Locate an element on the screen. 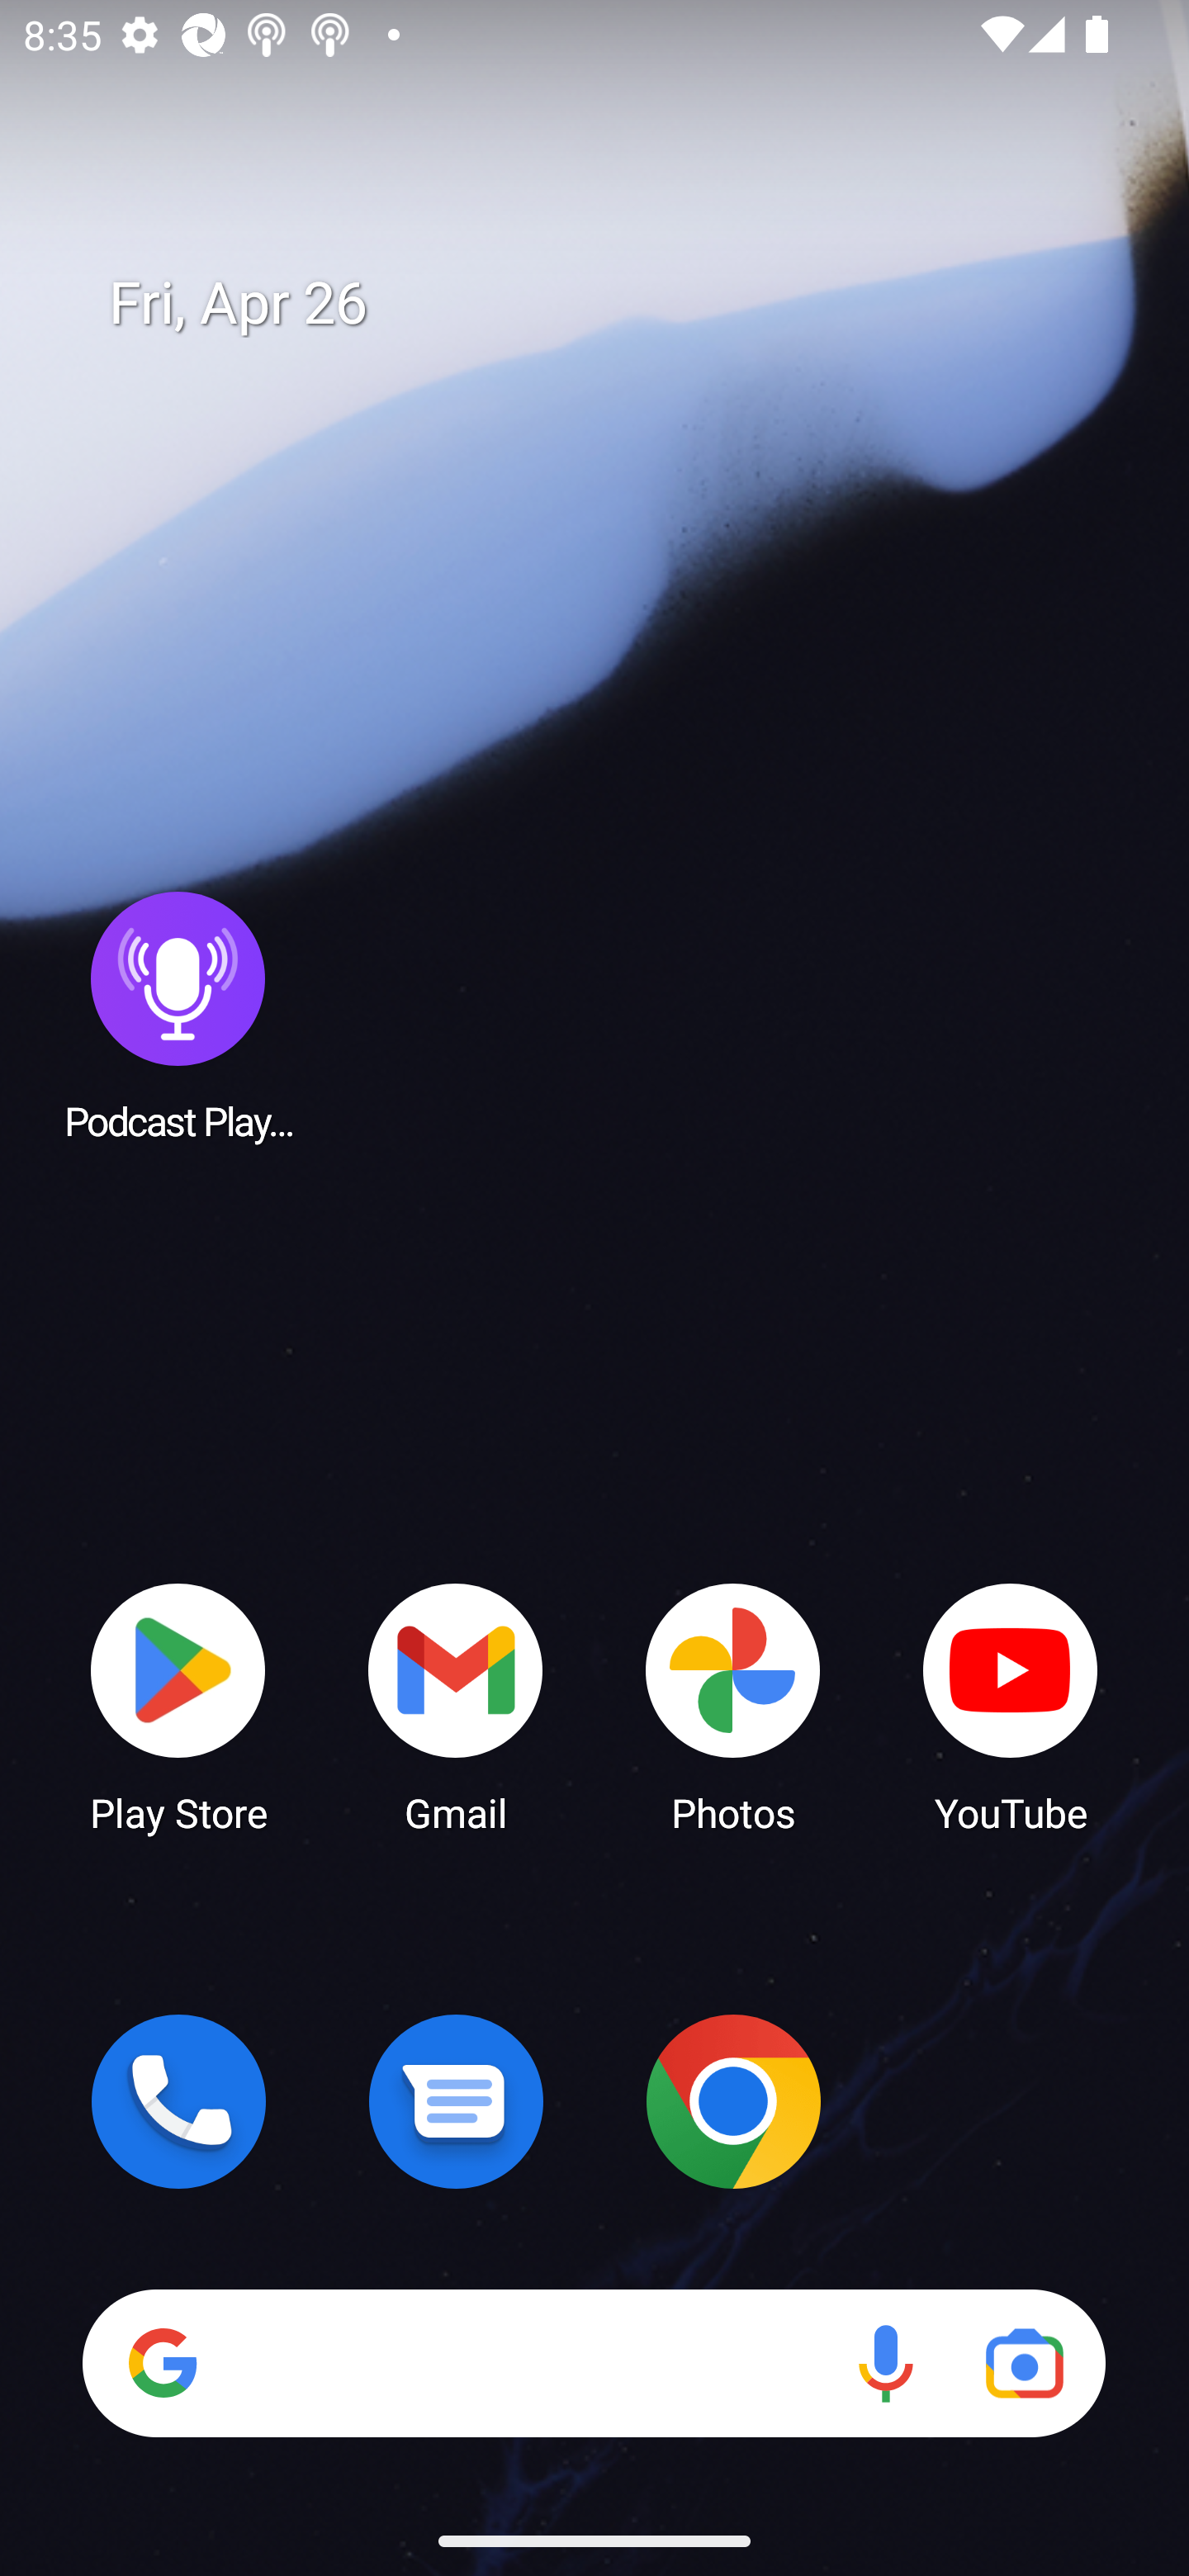 This screenshot has height=2576, width=1189. Gmail is located at coordinates (456, 1706).